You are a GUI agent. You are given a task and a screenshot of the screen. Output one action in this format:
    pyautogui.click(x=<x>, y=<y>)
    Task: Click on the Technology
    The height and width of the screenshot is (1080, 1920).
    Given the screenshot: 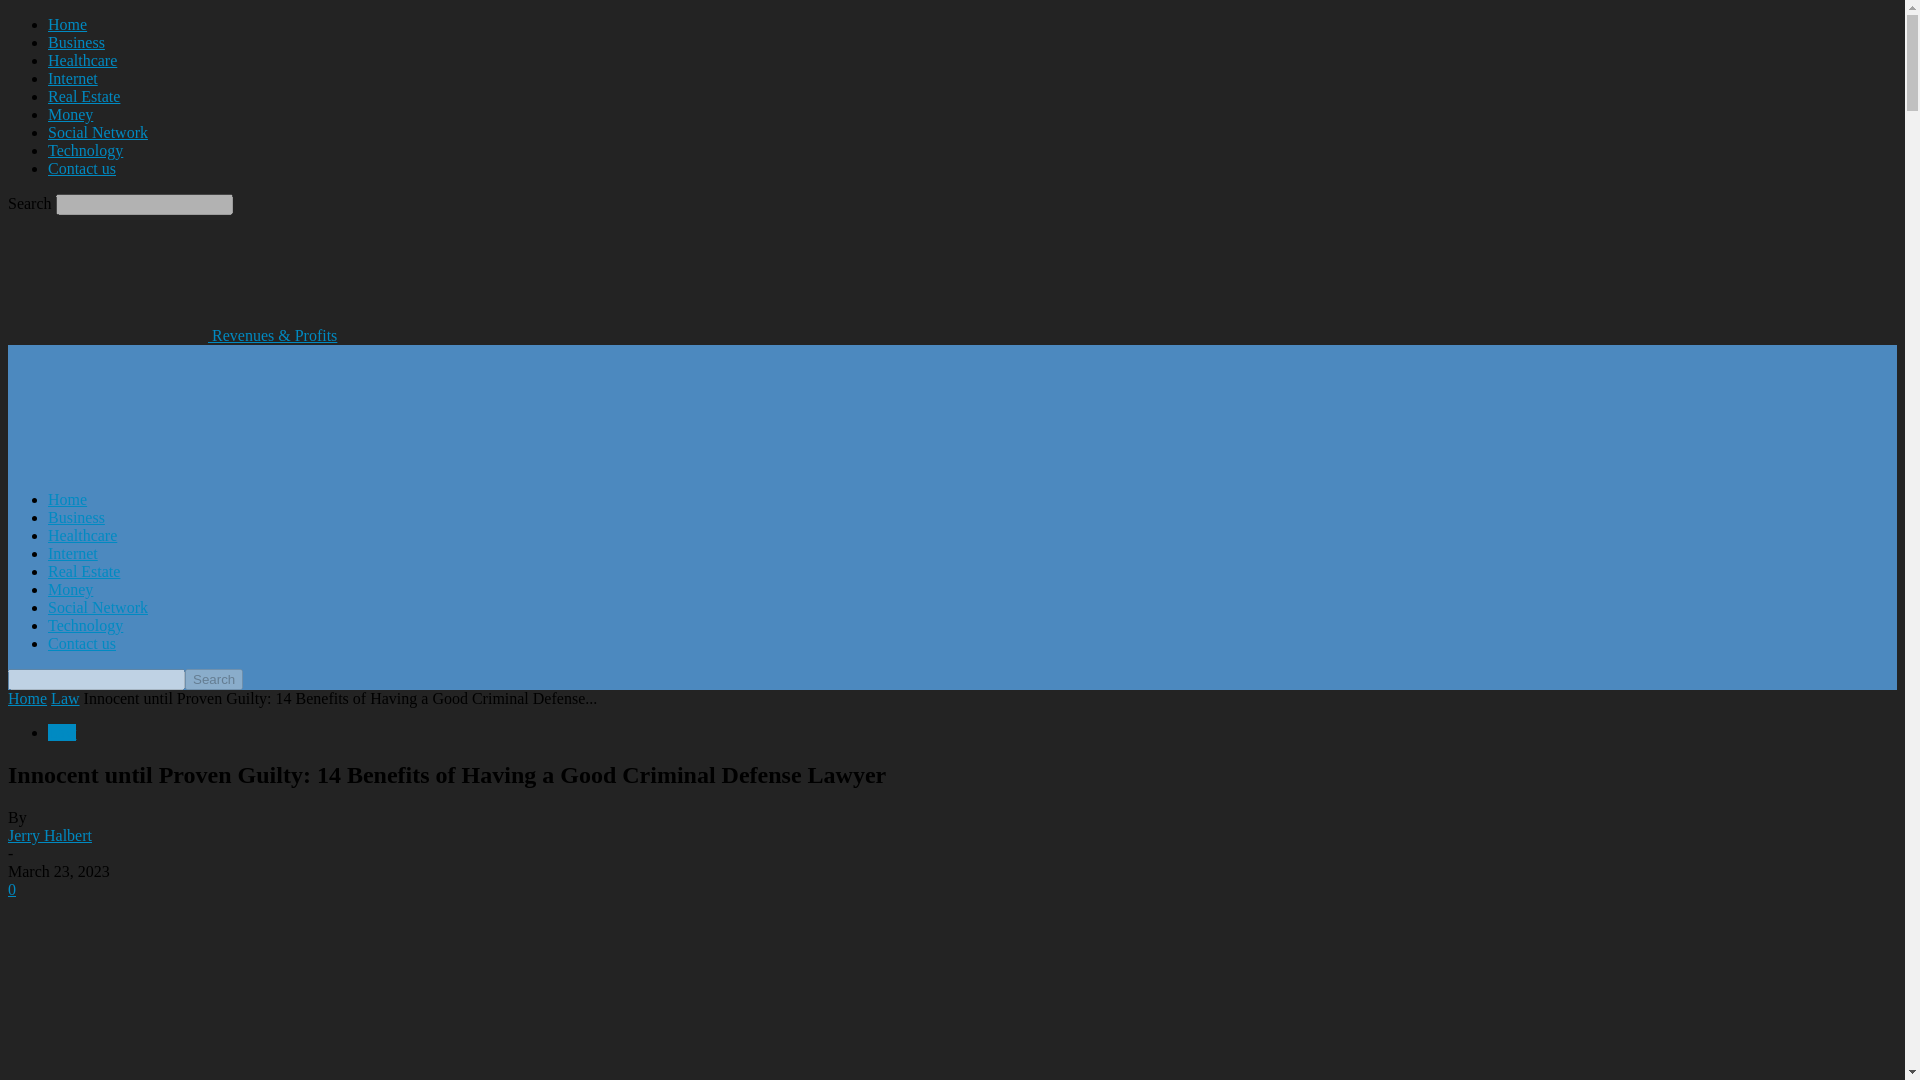 What is the action you would take?
    pyautogui.click(x=85, y=624)
    